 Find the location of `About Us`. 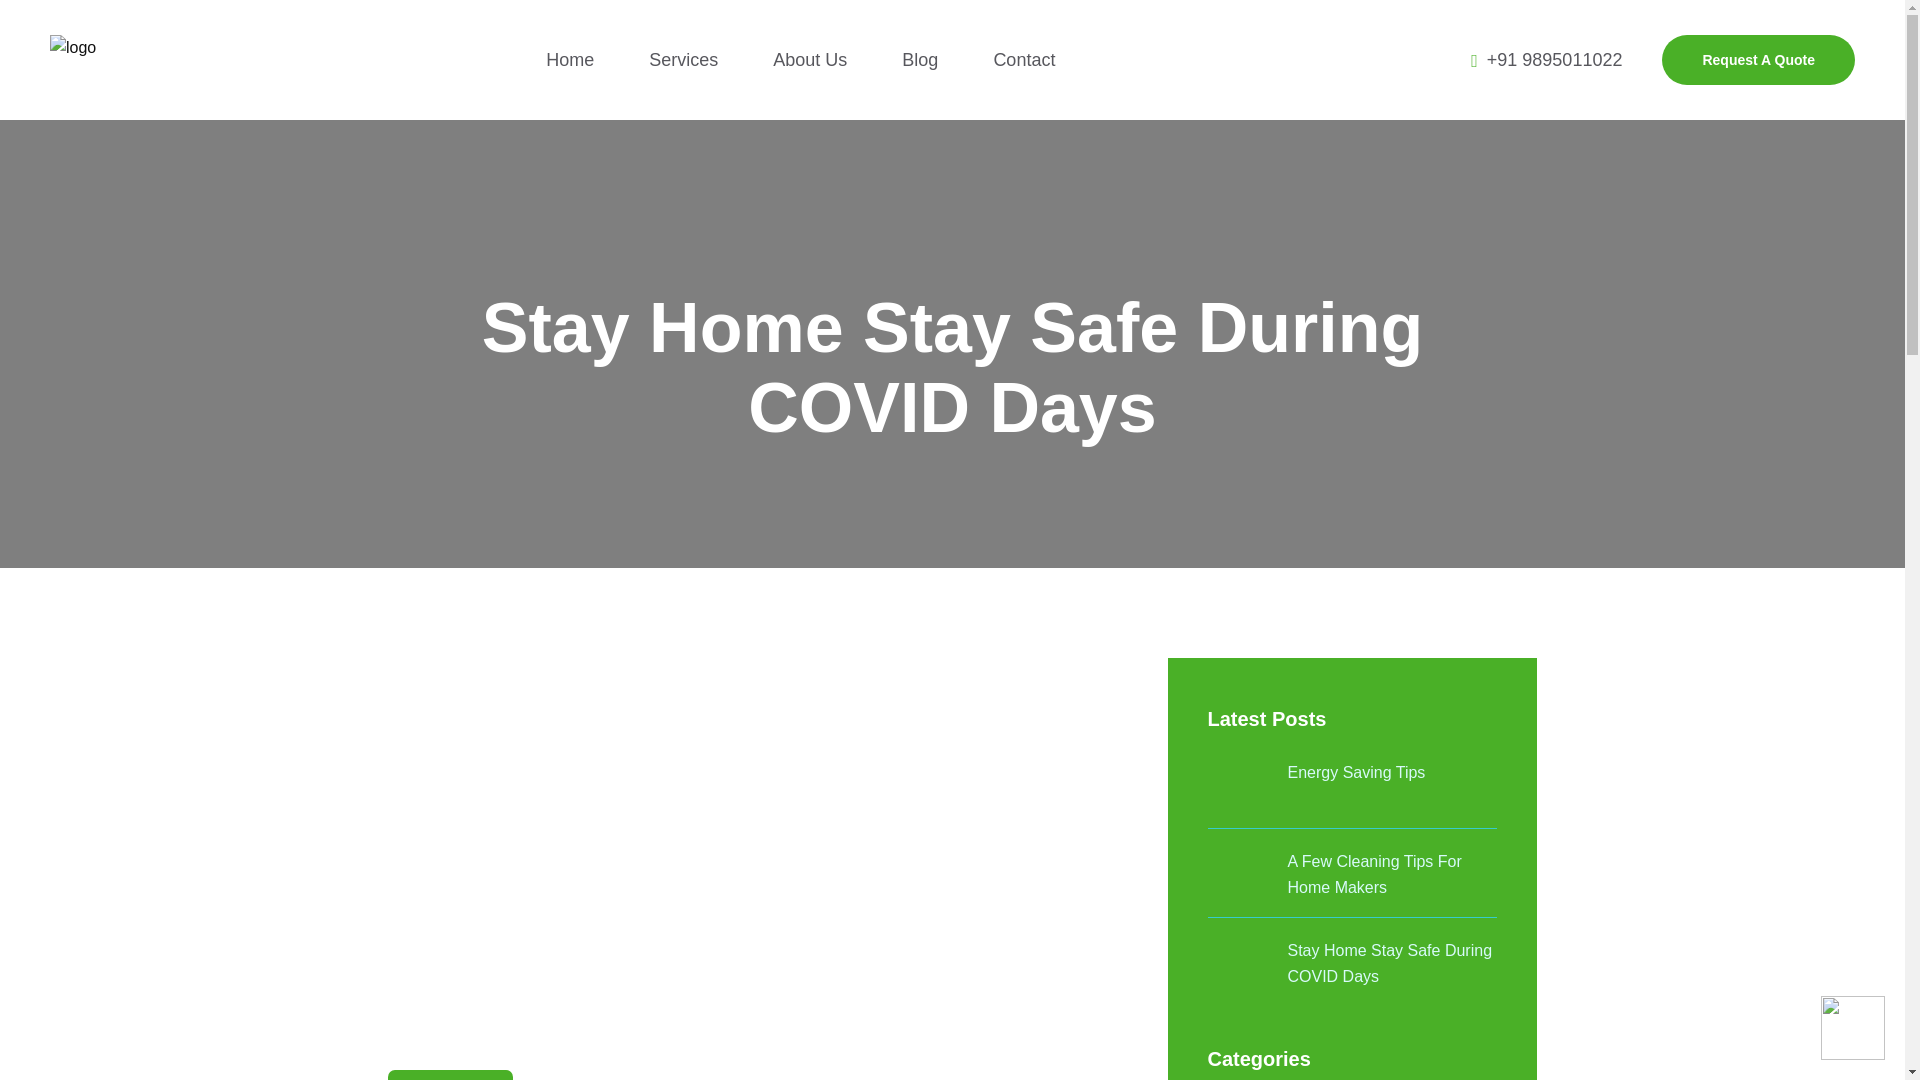

About Us is located at coordinates (810, 60).